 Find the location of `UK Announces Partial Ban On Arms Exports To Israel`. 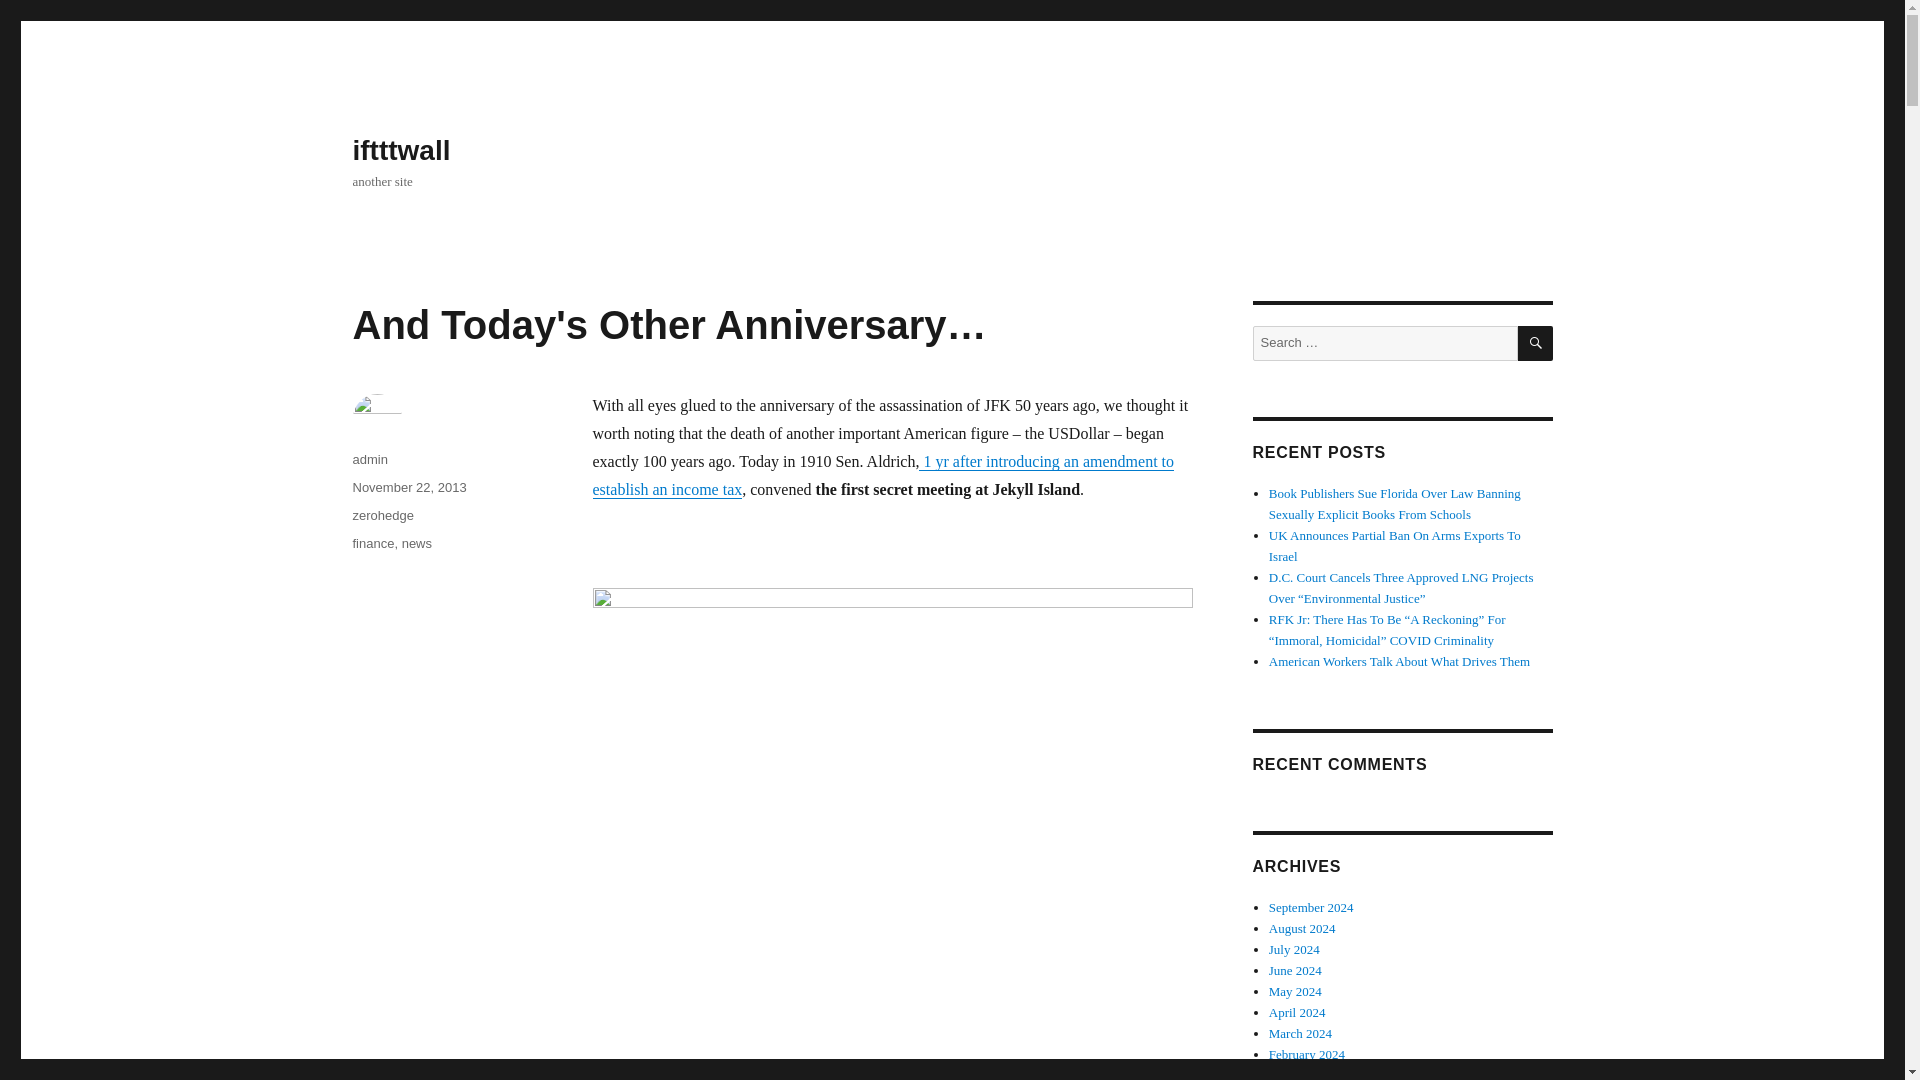

UK Announces Partial Ban On Arms Exports To Israel is located at coordinates (1394, 546).